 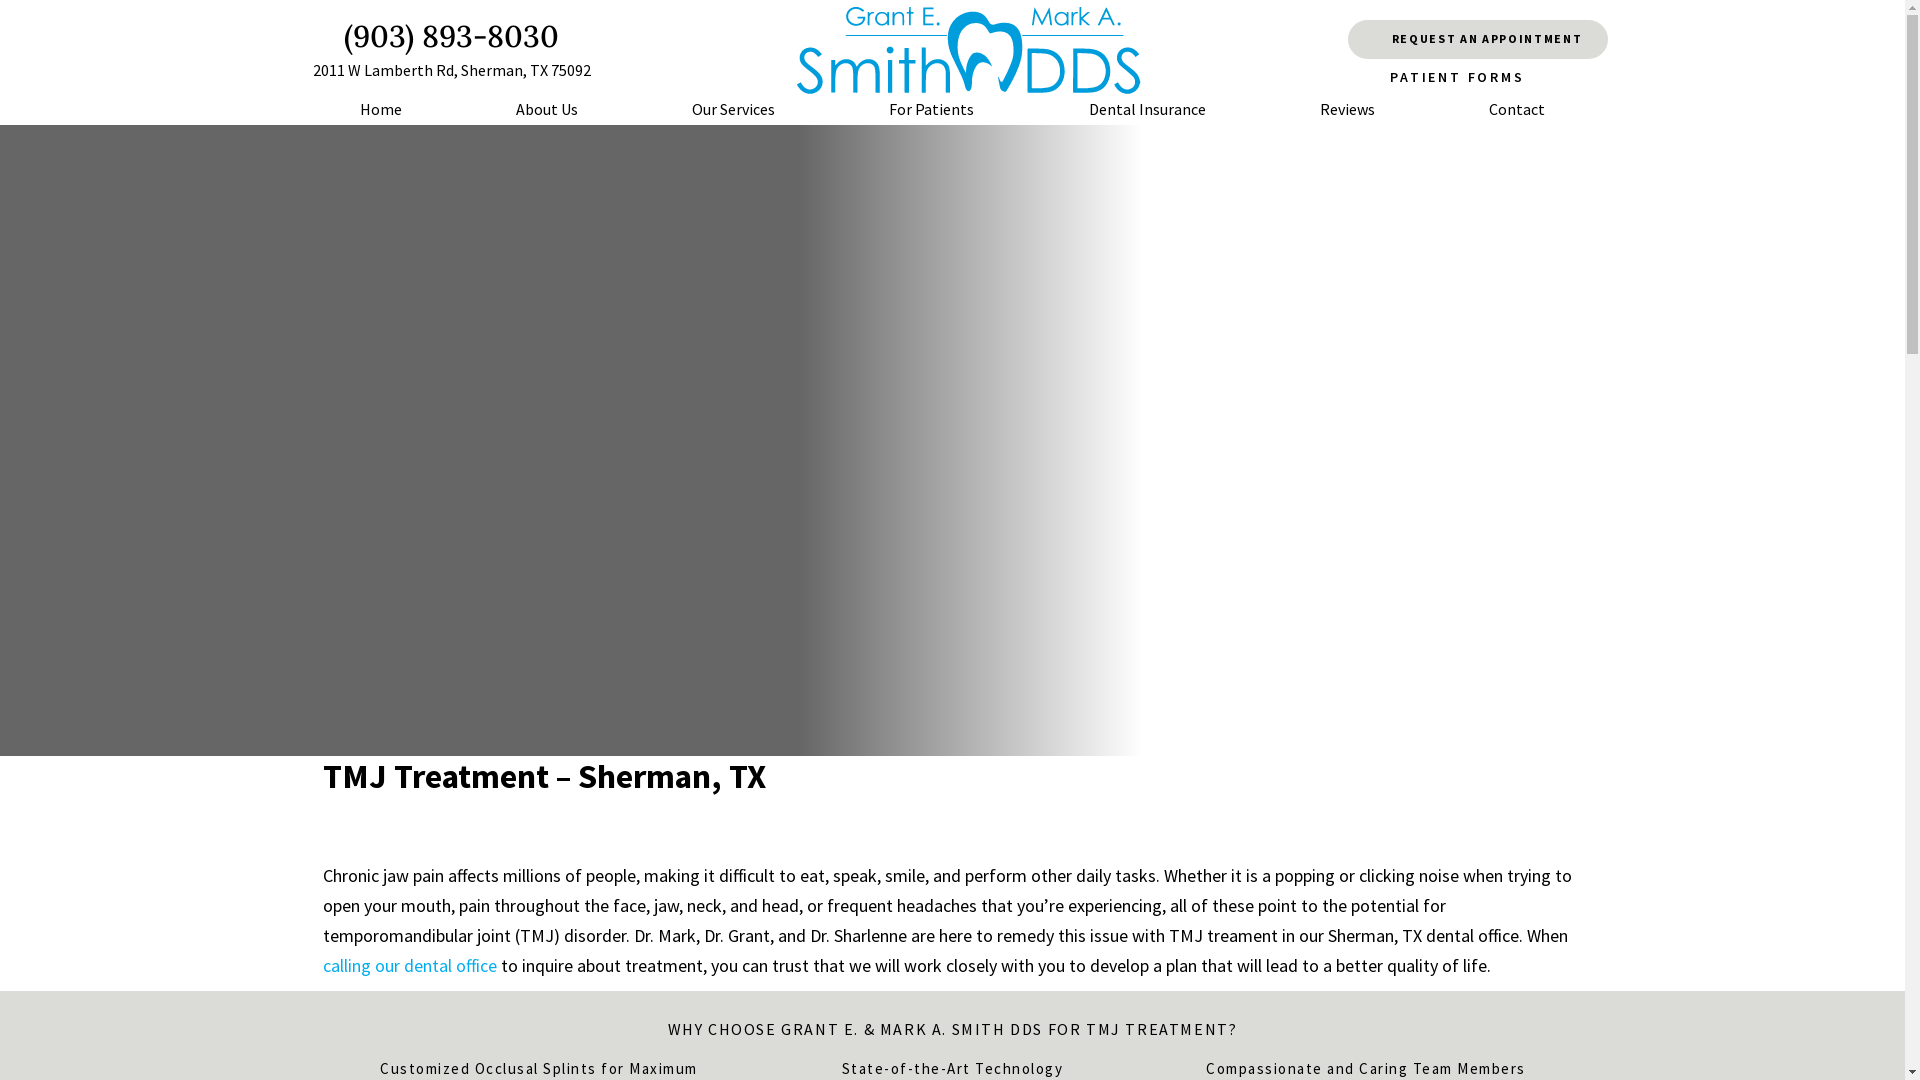 What do you see at coordinates (1477, 78) in the screenshot?
I see `PATIENT FORMS` at bounding box center [1477, 78].